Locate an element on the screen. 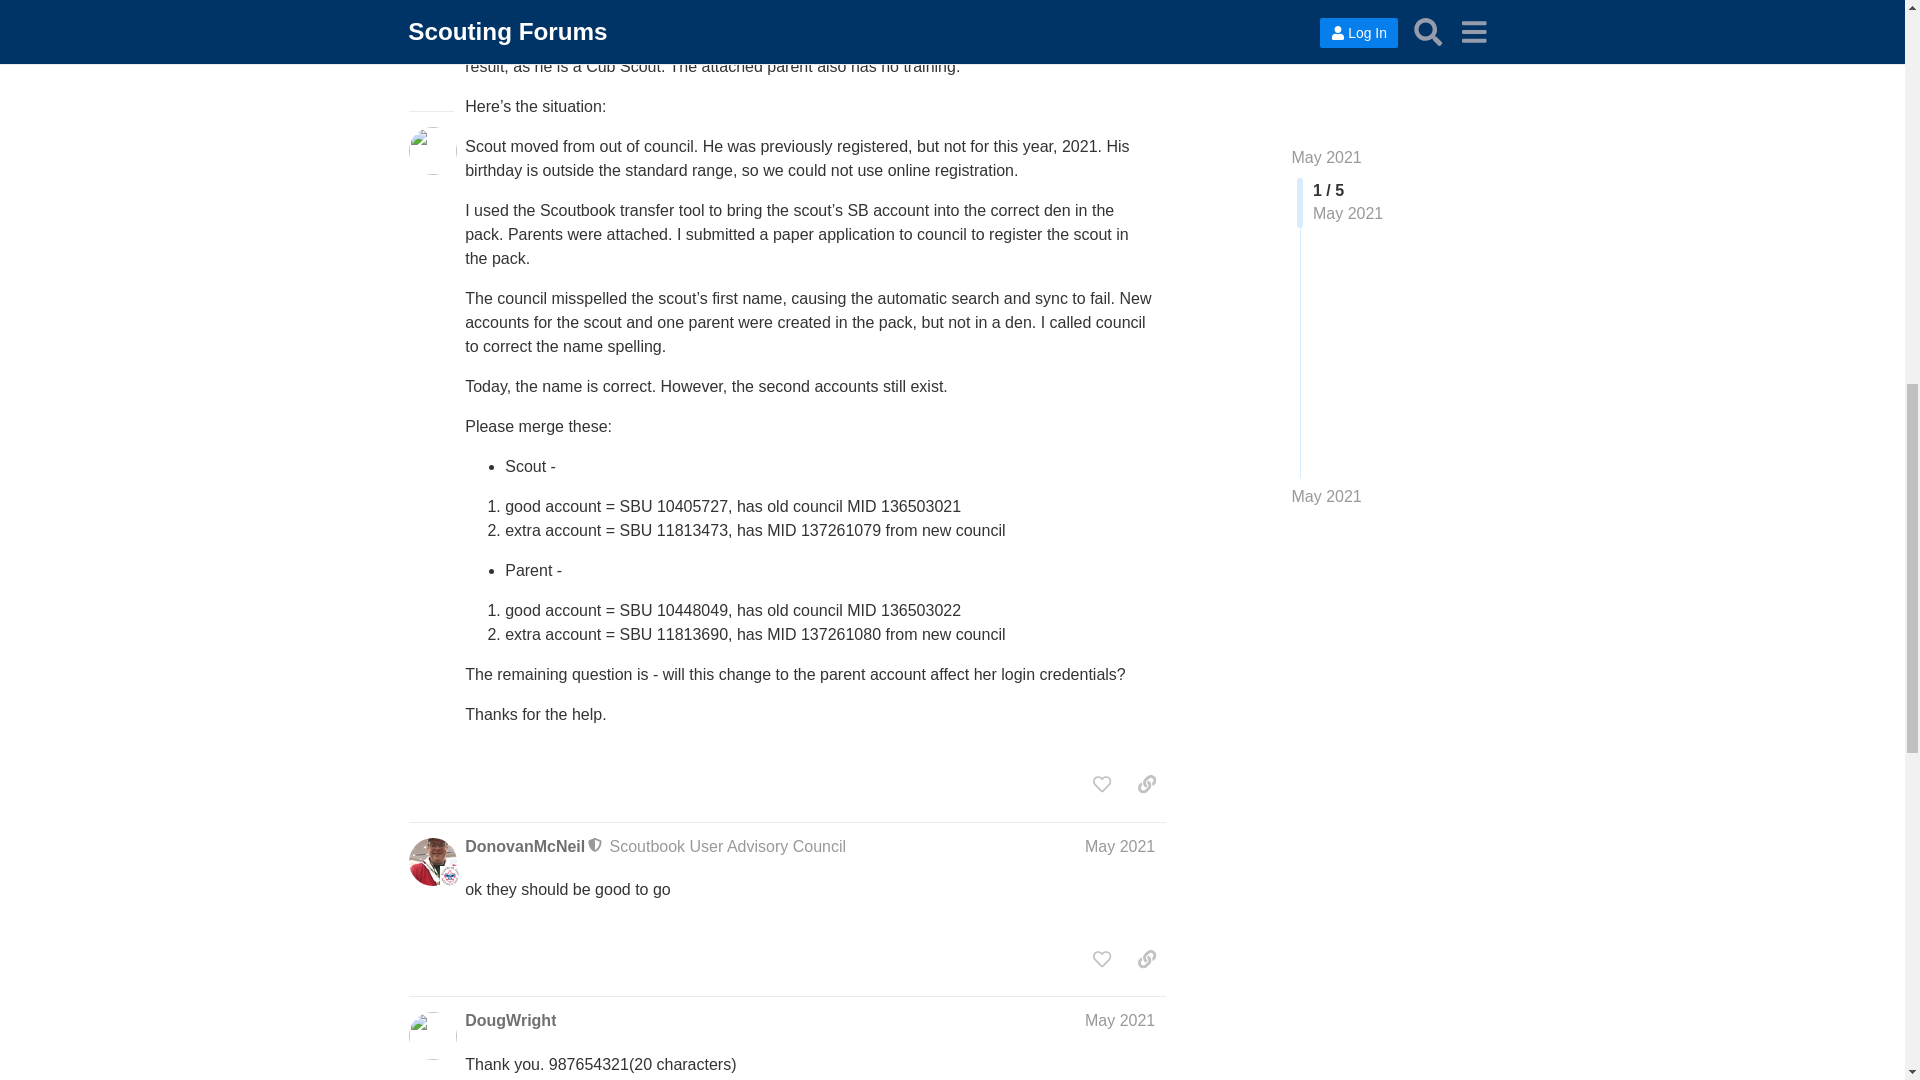  Scoutbook User Advisory Council is located at coordinates (728, 846).